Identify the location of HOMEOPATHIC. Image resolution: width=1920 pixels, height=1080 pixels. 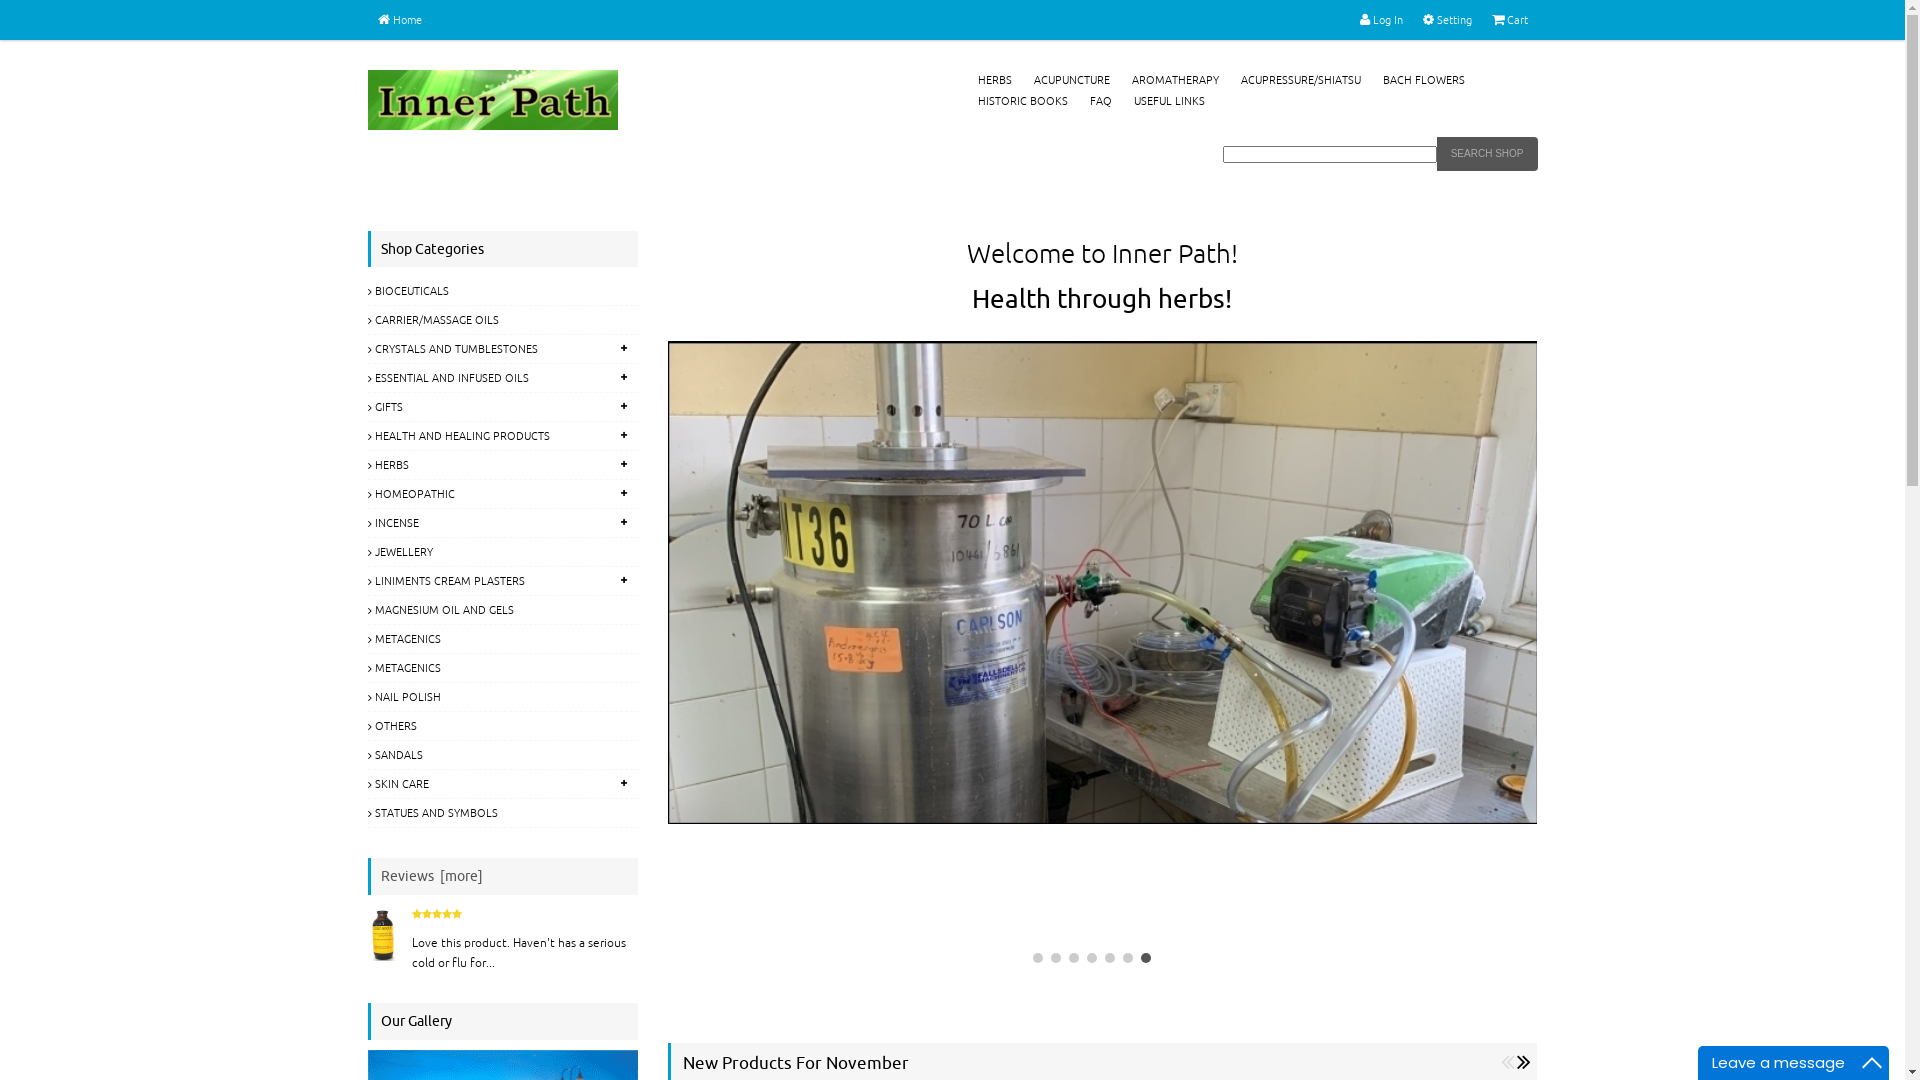
(503, 494).